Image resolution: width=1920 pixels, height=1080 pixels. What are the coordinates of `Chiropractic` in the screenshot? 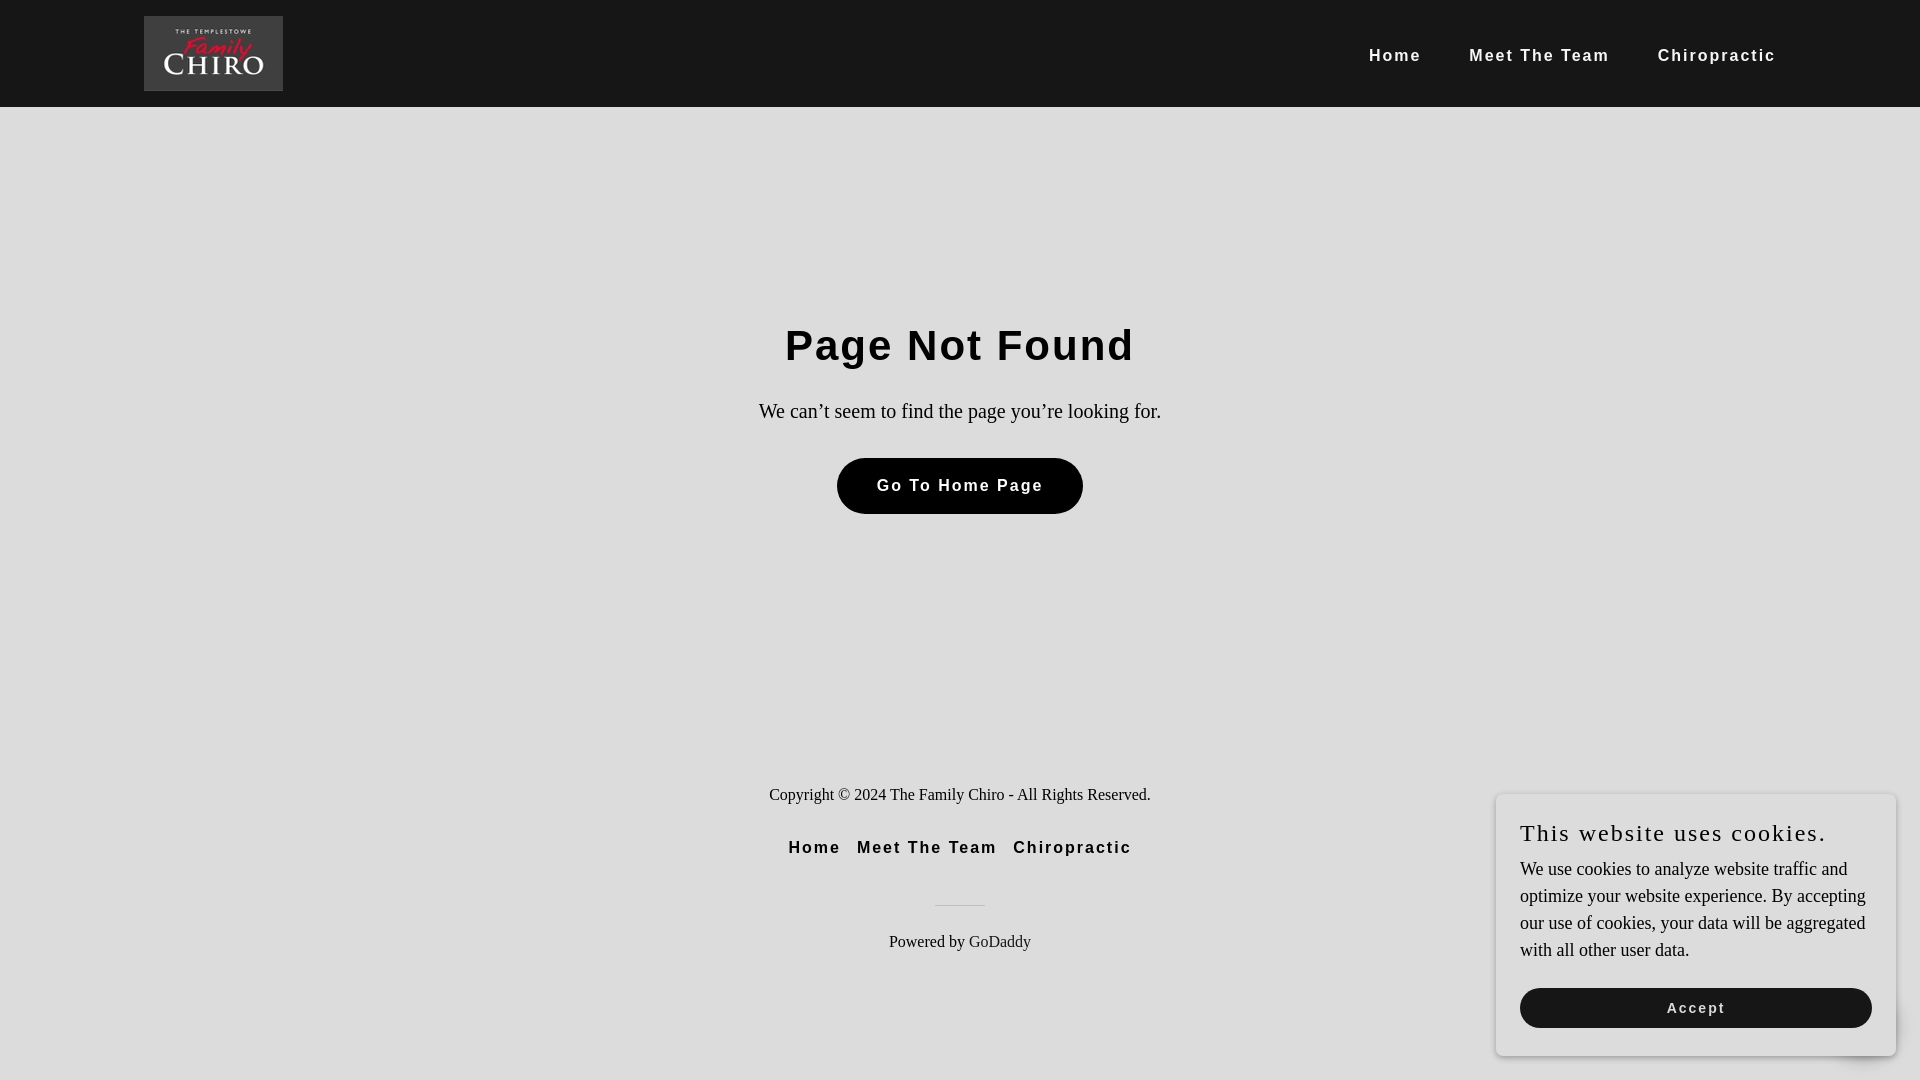 It's located at (1708, 56).